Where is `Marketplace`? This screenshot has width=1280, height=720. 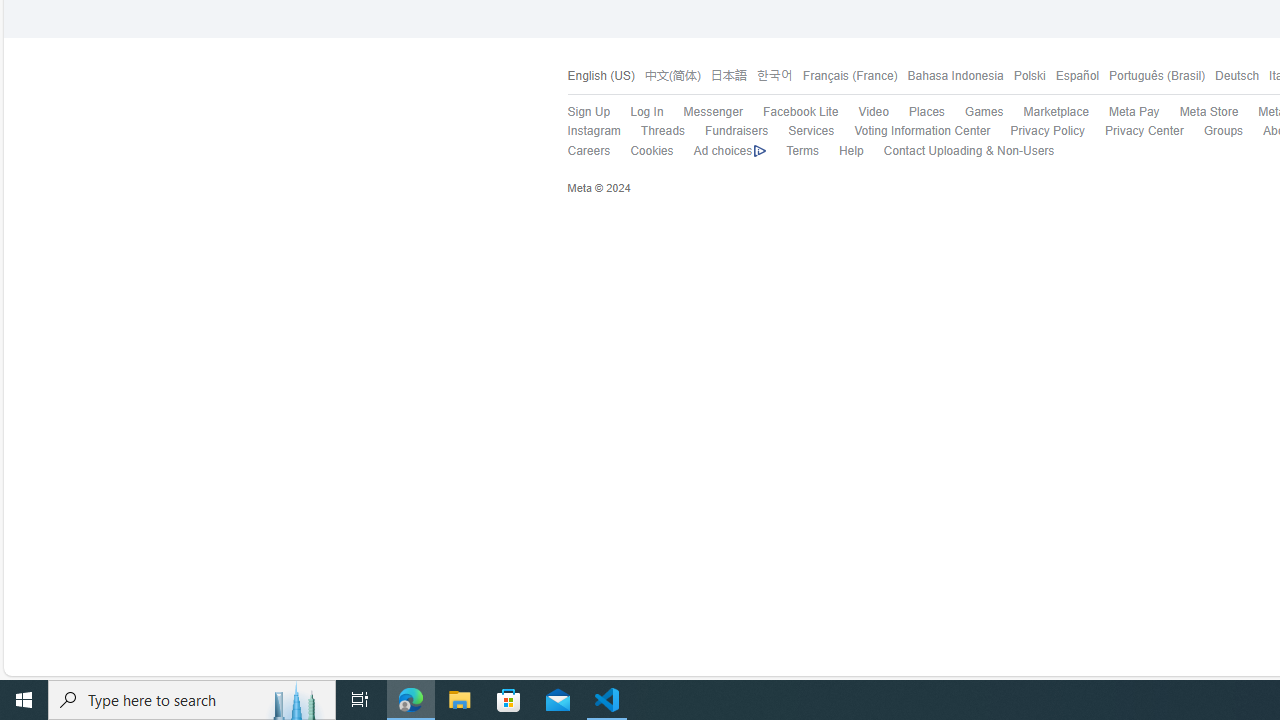
Marketplace is located at coordinates (1046, 112).